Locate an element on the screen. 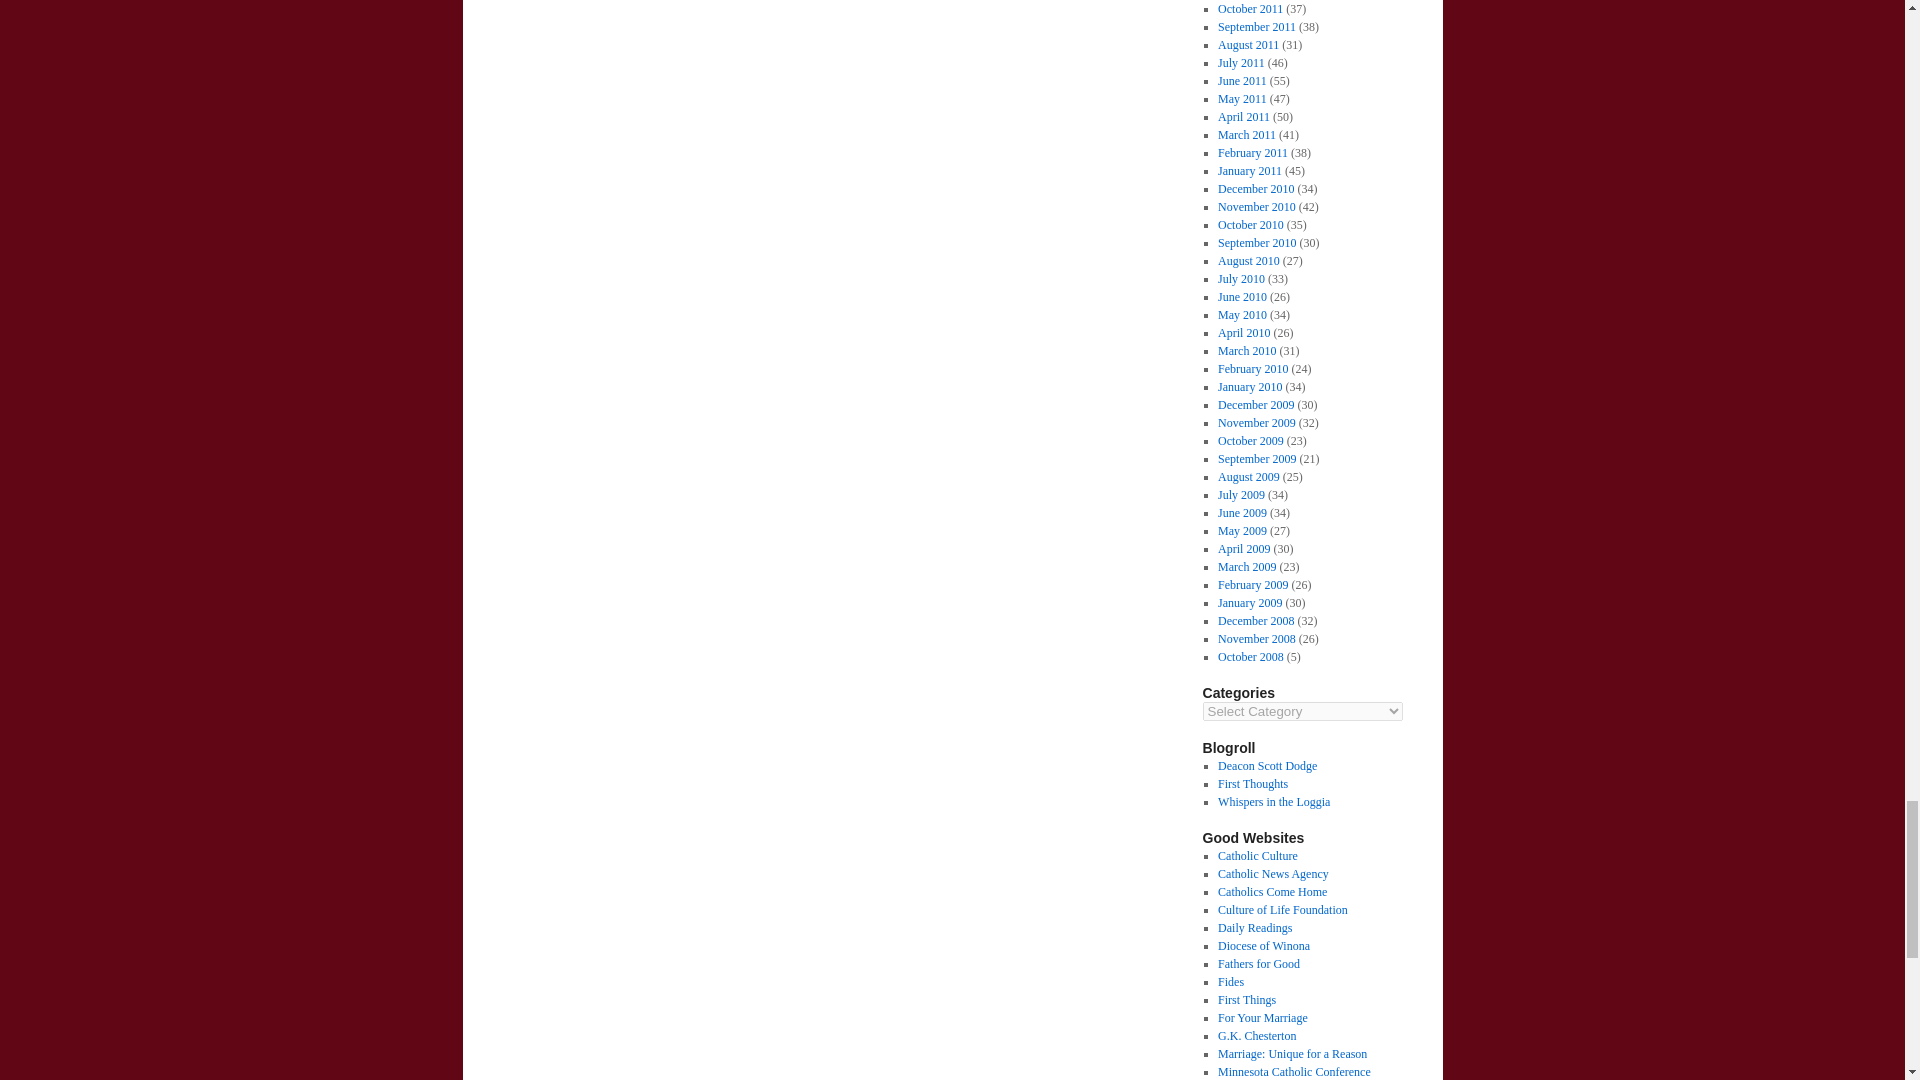 Image resolution: width=1920 pixels, height=1080 pixels. Website of all things Chesterton! is located at coordinates (1256, 1036).